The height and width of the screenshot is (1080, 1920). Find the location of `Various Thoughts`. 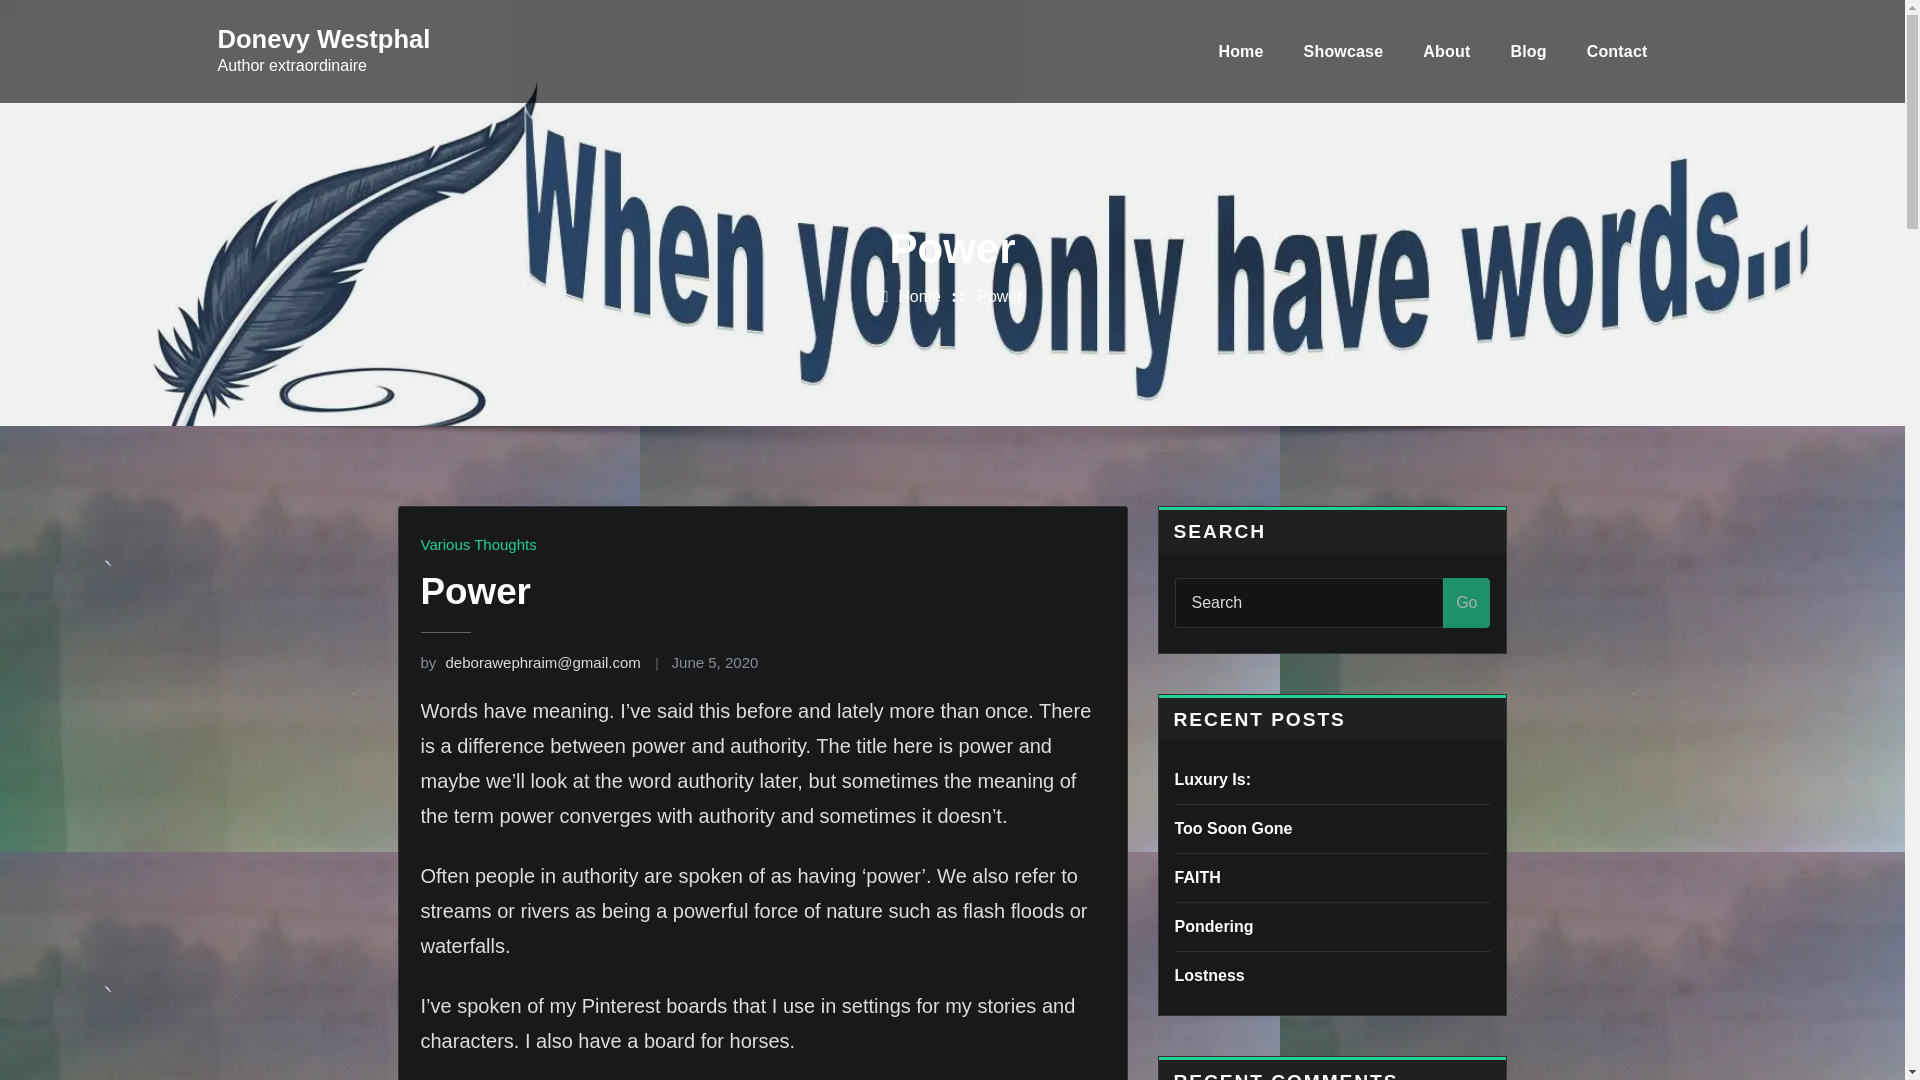

Various Thoughts is located at coordinates (478, 544).